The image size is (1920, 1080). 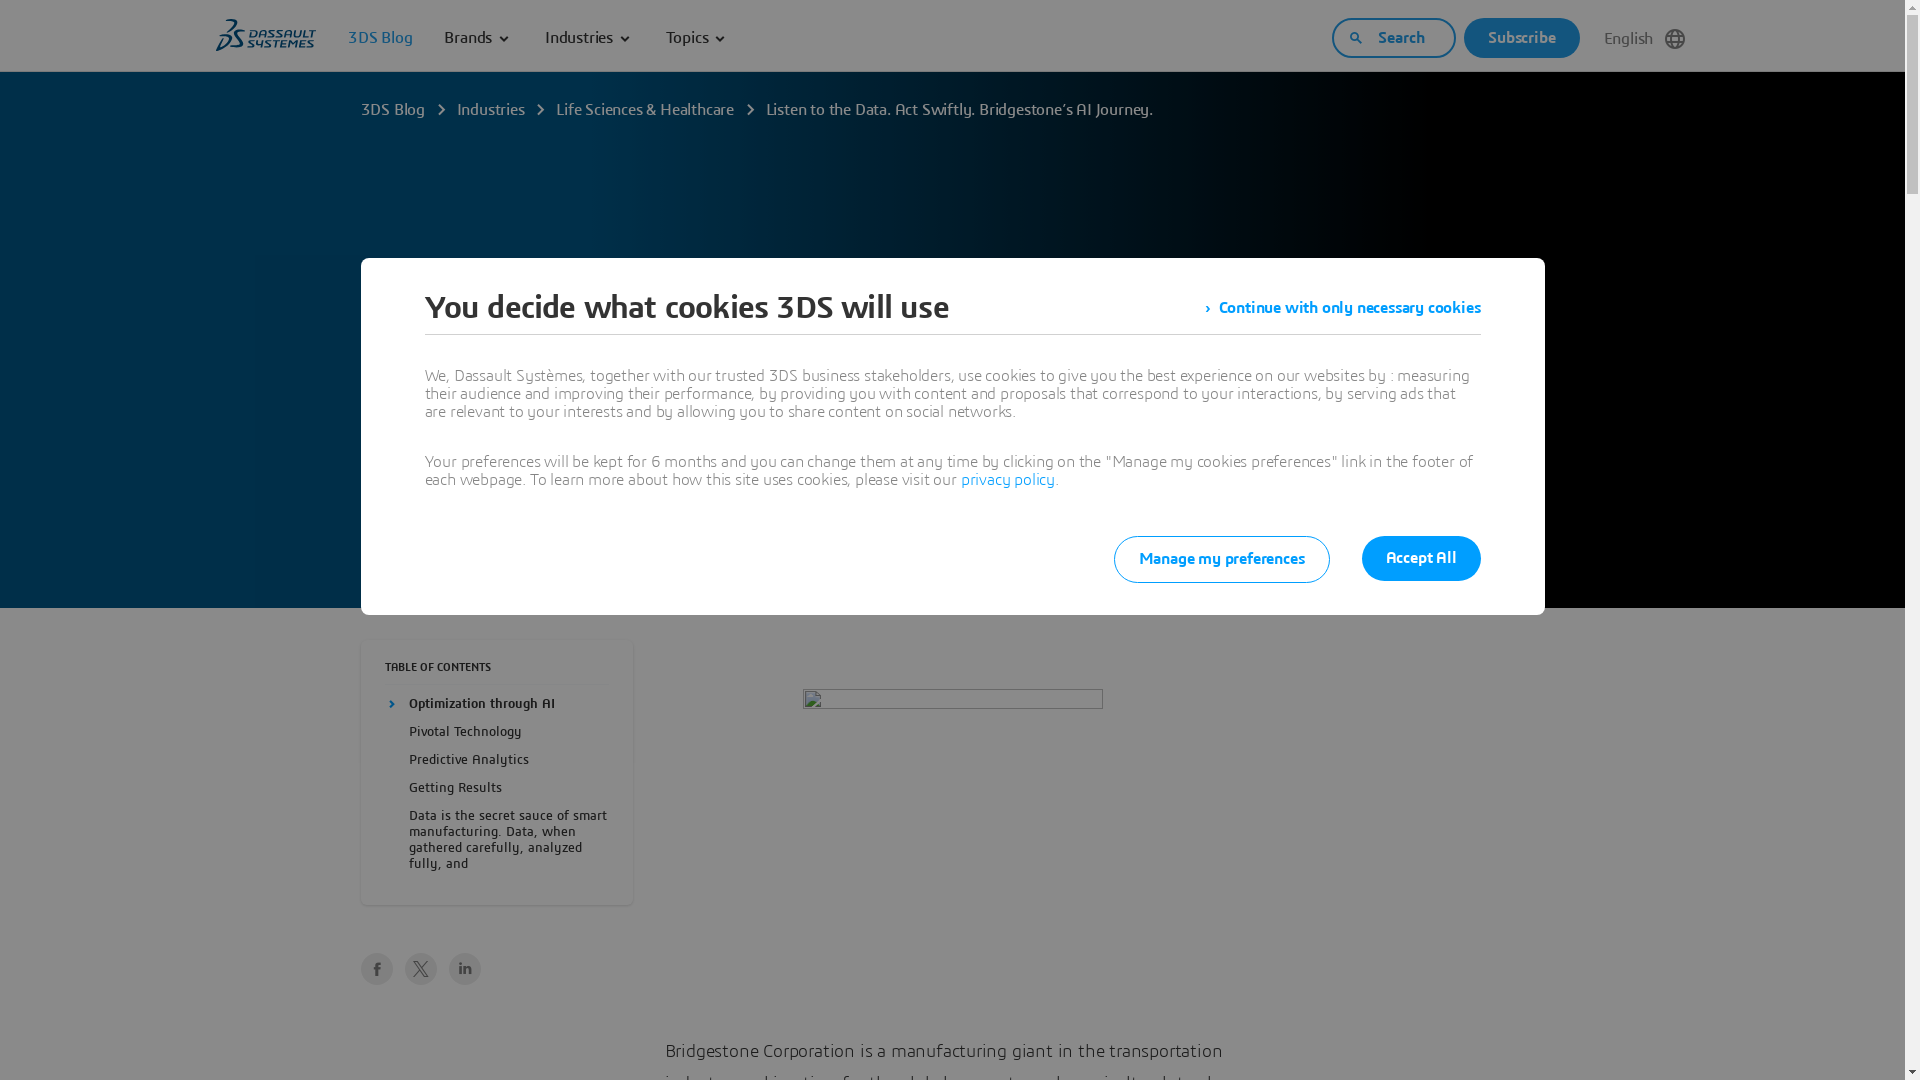 What do you see at coordinates (464, 968) in the screenshot?
I see `Share on Linkedin` at bounding box center [464, 968].